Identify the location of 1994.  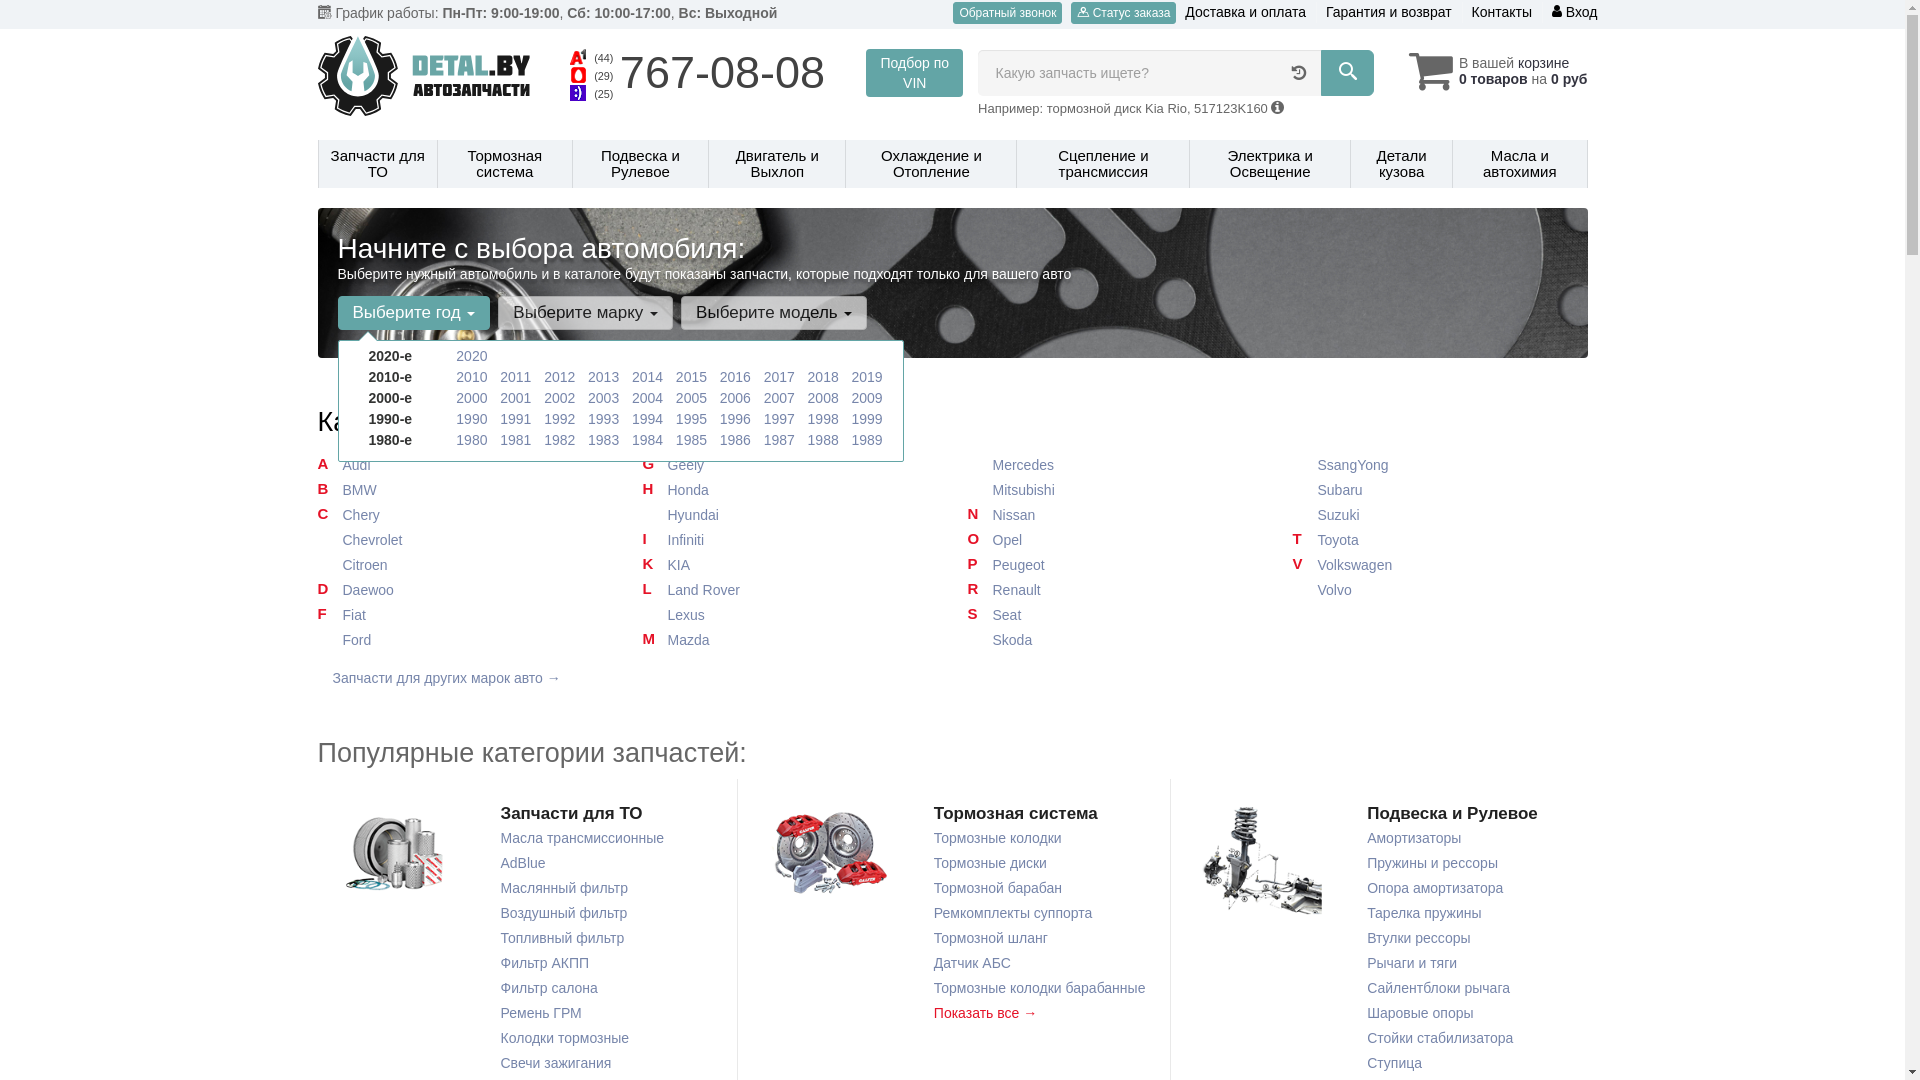
(648, 419).